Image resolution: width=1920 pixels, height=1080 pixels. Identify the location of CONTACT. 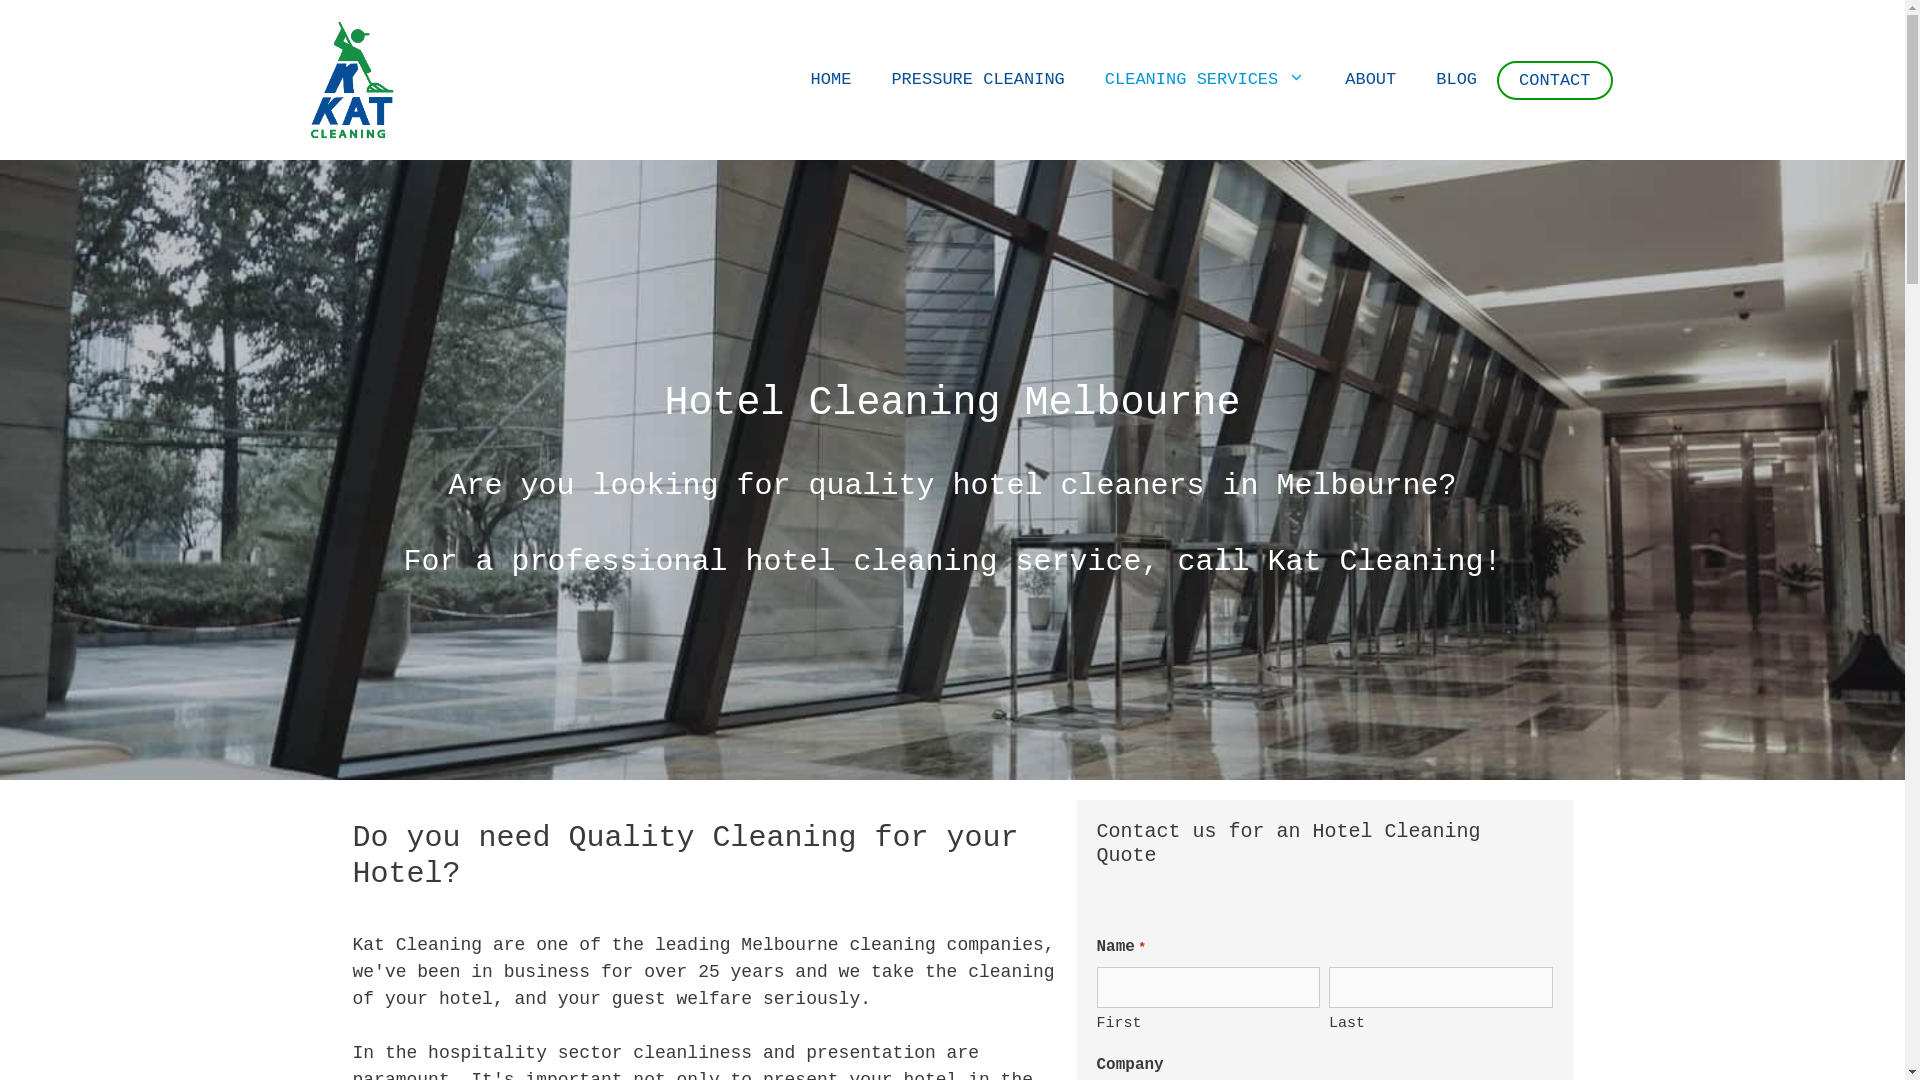
(1554, 80).